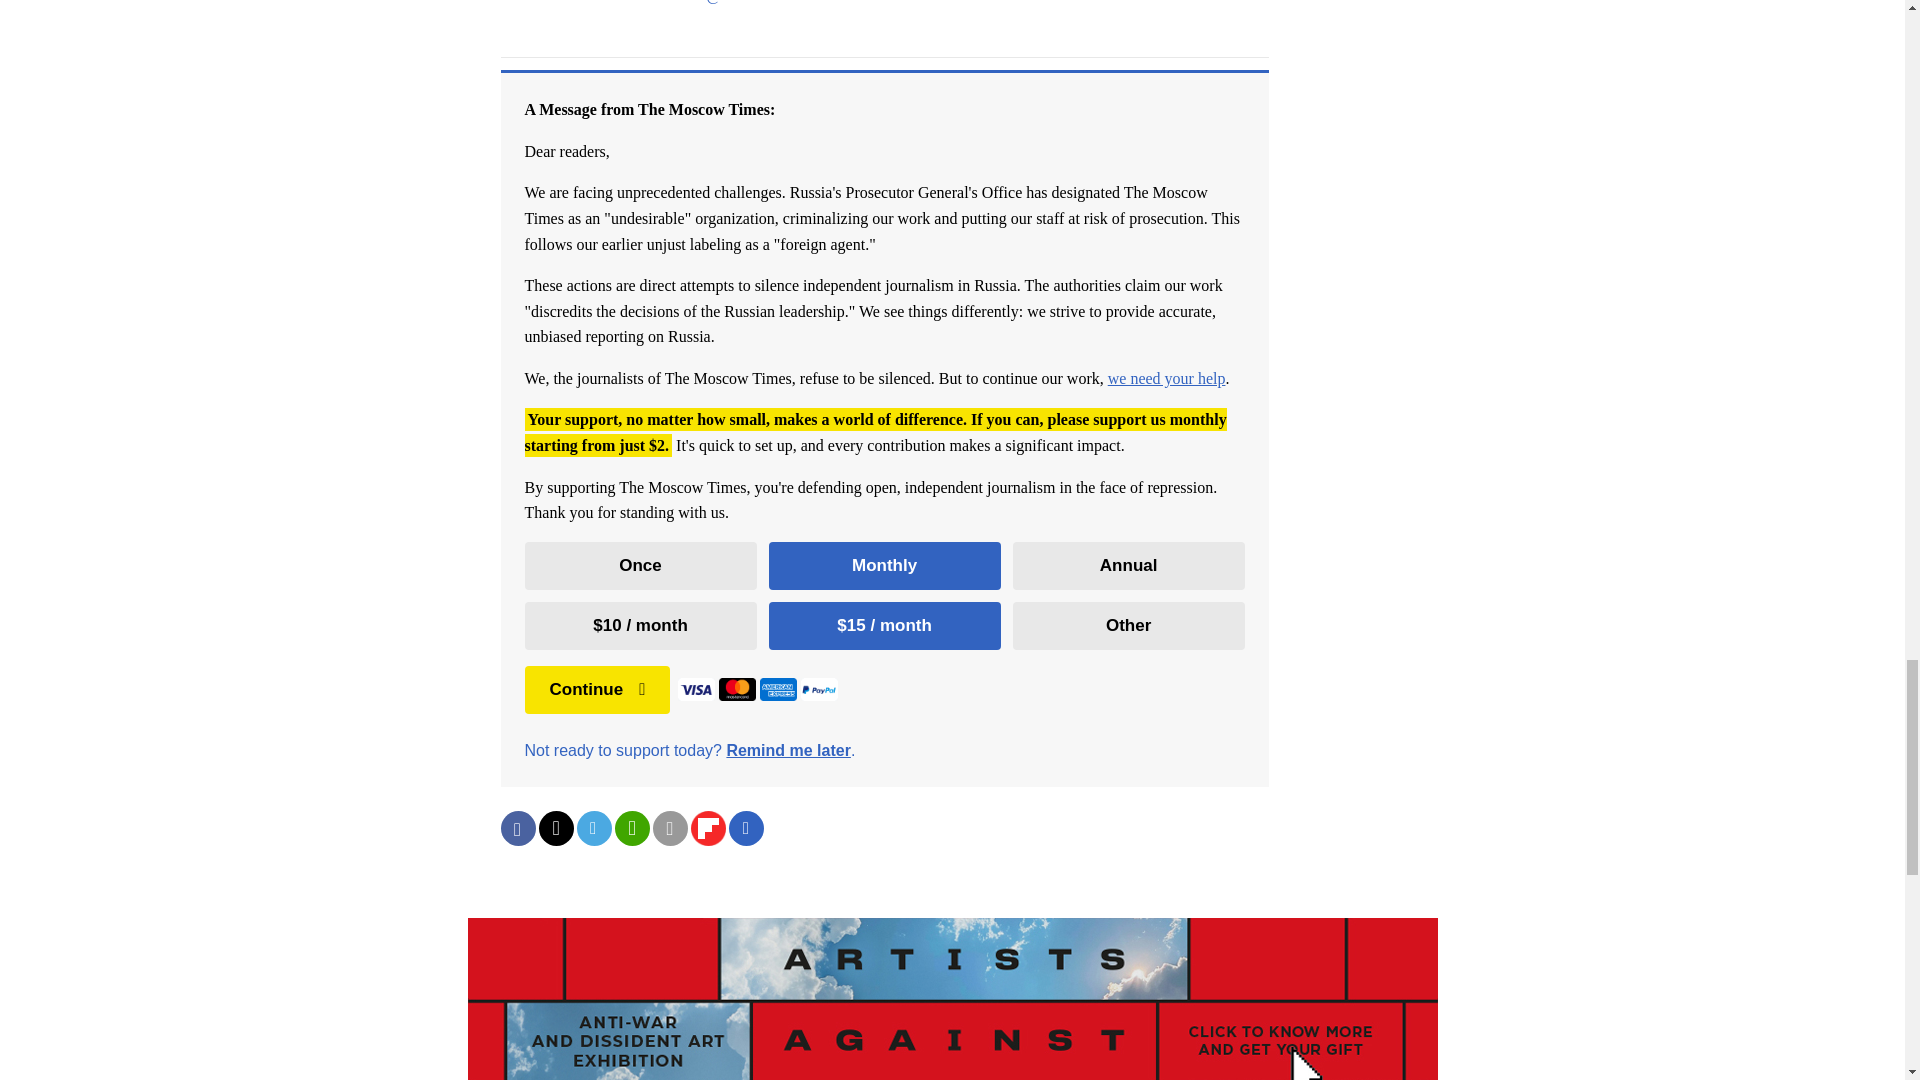  Describe the element at coordinates (707, 828) in the screenshot. I see `Share on Flipboard` at that location.